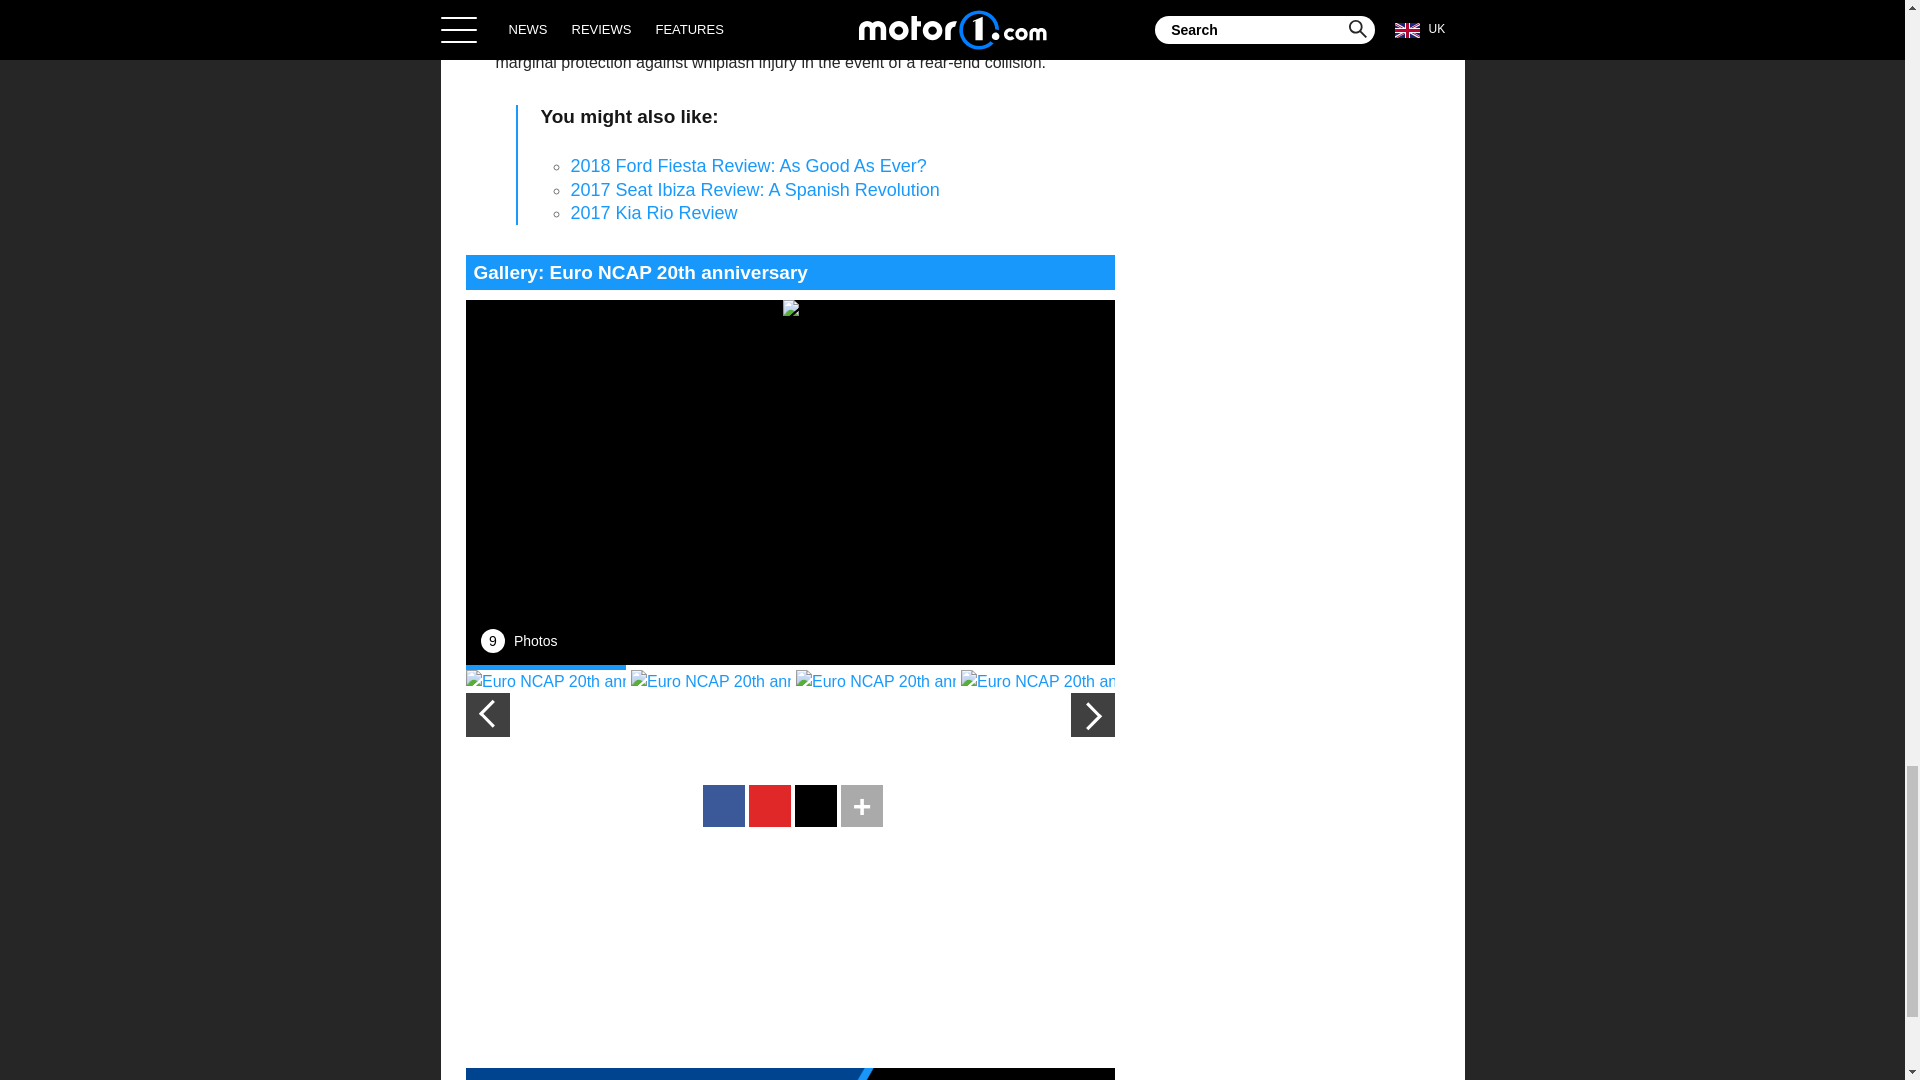 This screenshot has height=1080, width=1920. I want to click on 2018 Ford Fiesta Review: As Good As Ever?, so click(748, 166).